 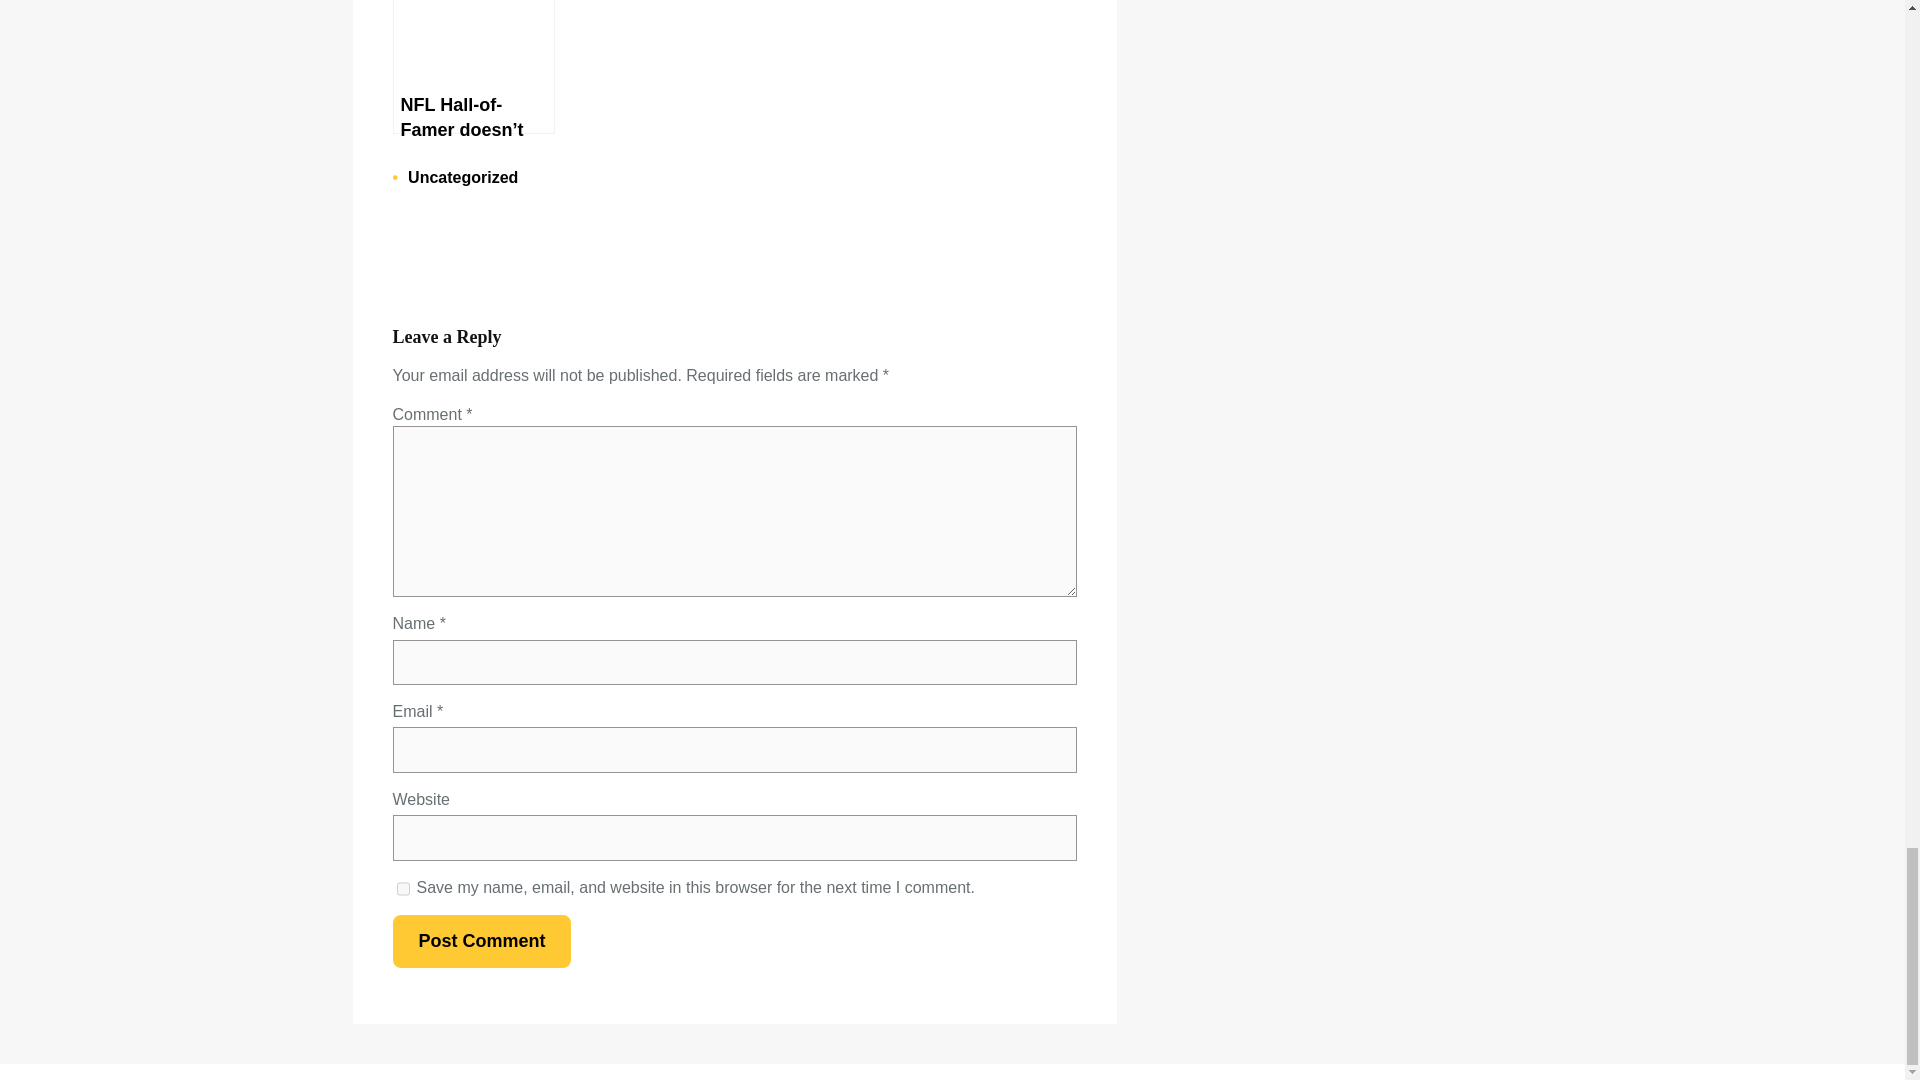 I want to click on Post Comment, so click(x=480, y=940).